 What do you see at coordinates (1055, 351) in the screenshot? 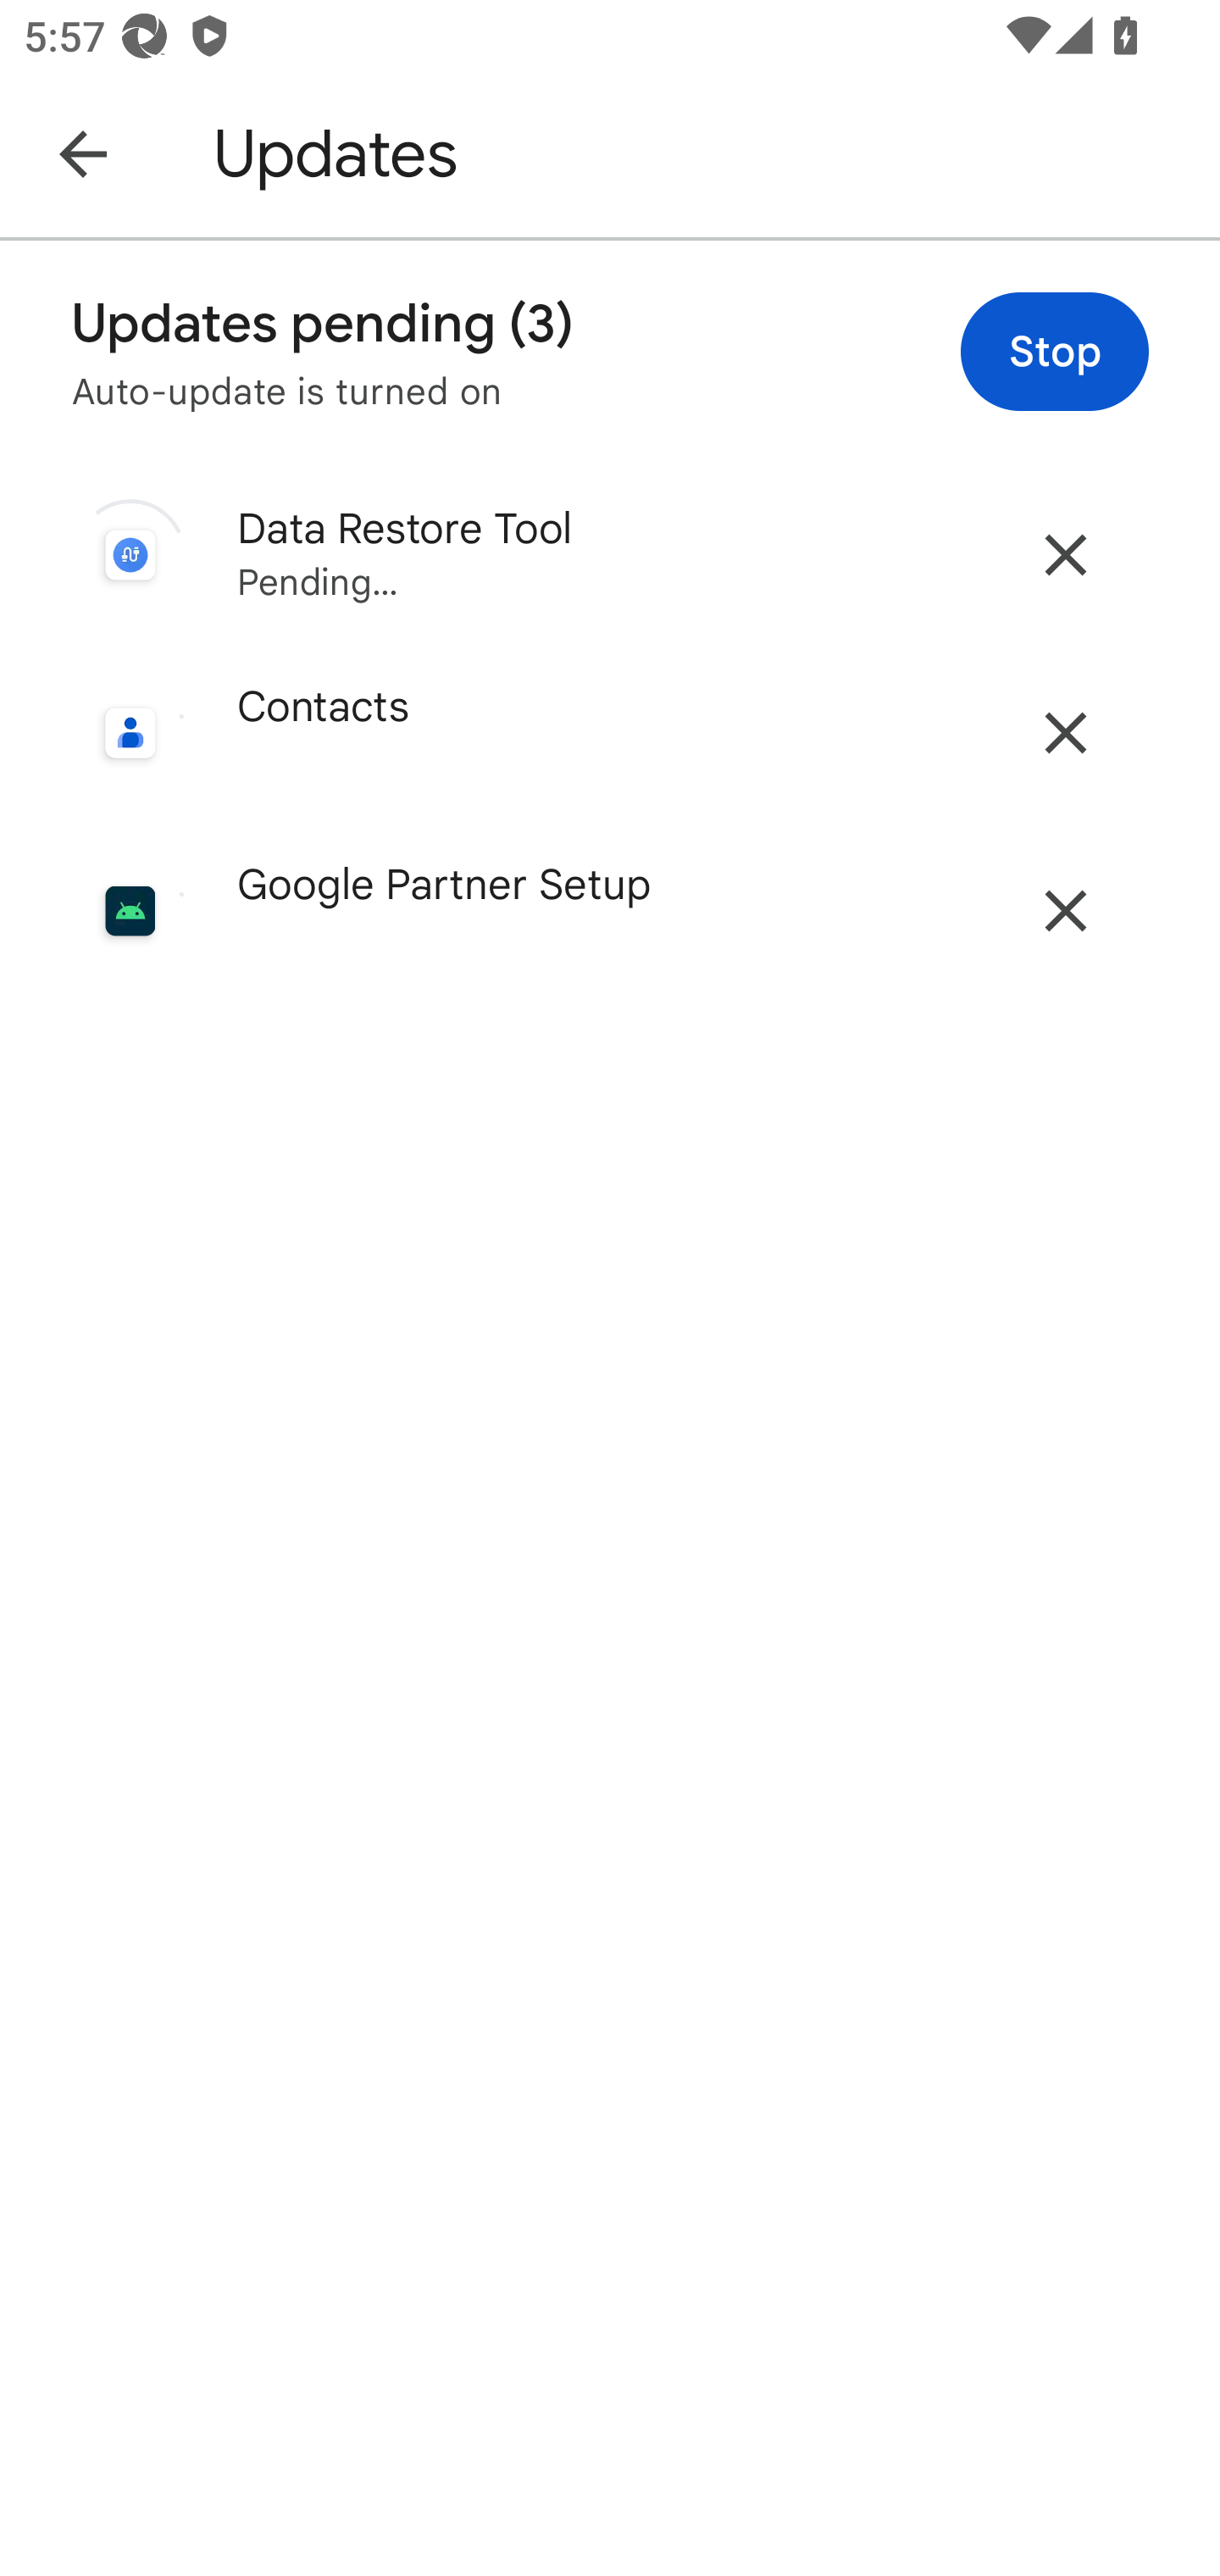
I see `Stop` at bounding box center [1055, 351].